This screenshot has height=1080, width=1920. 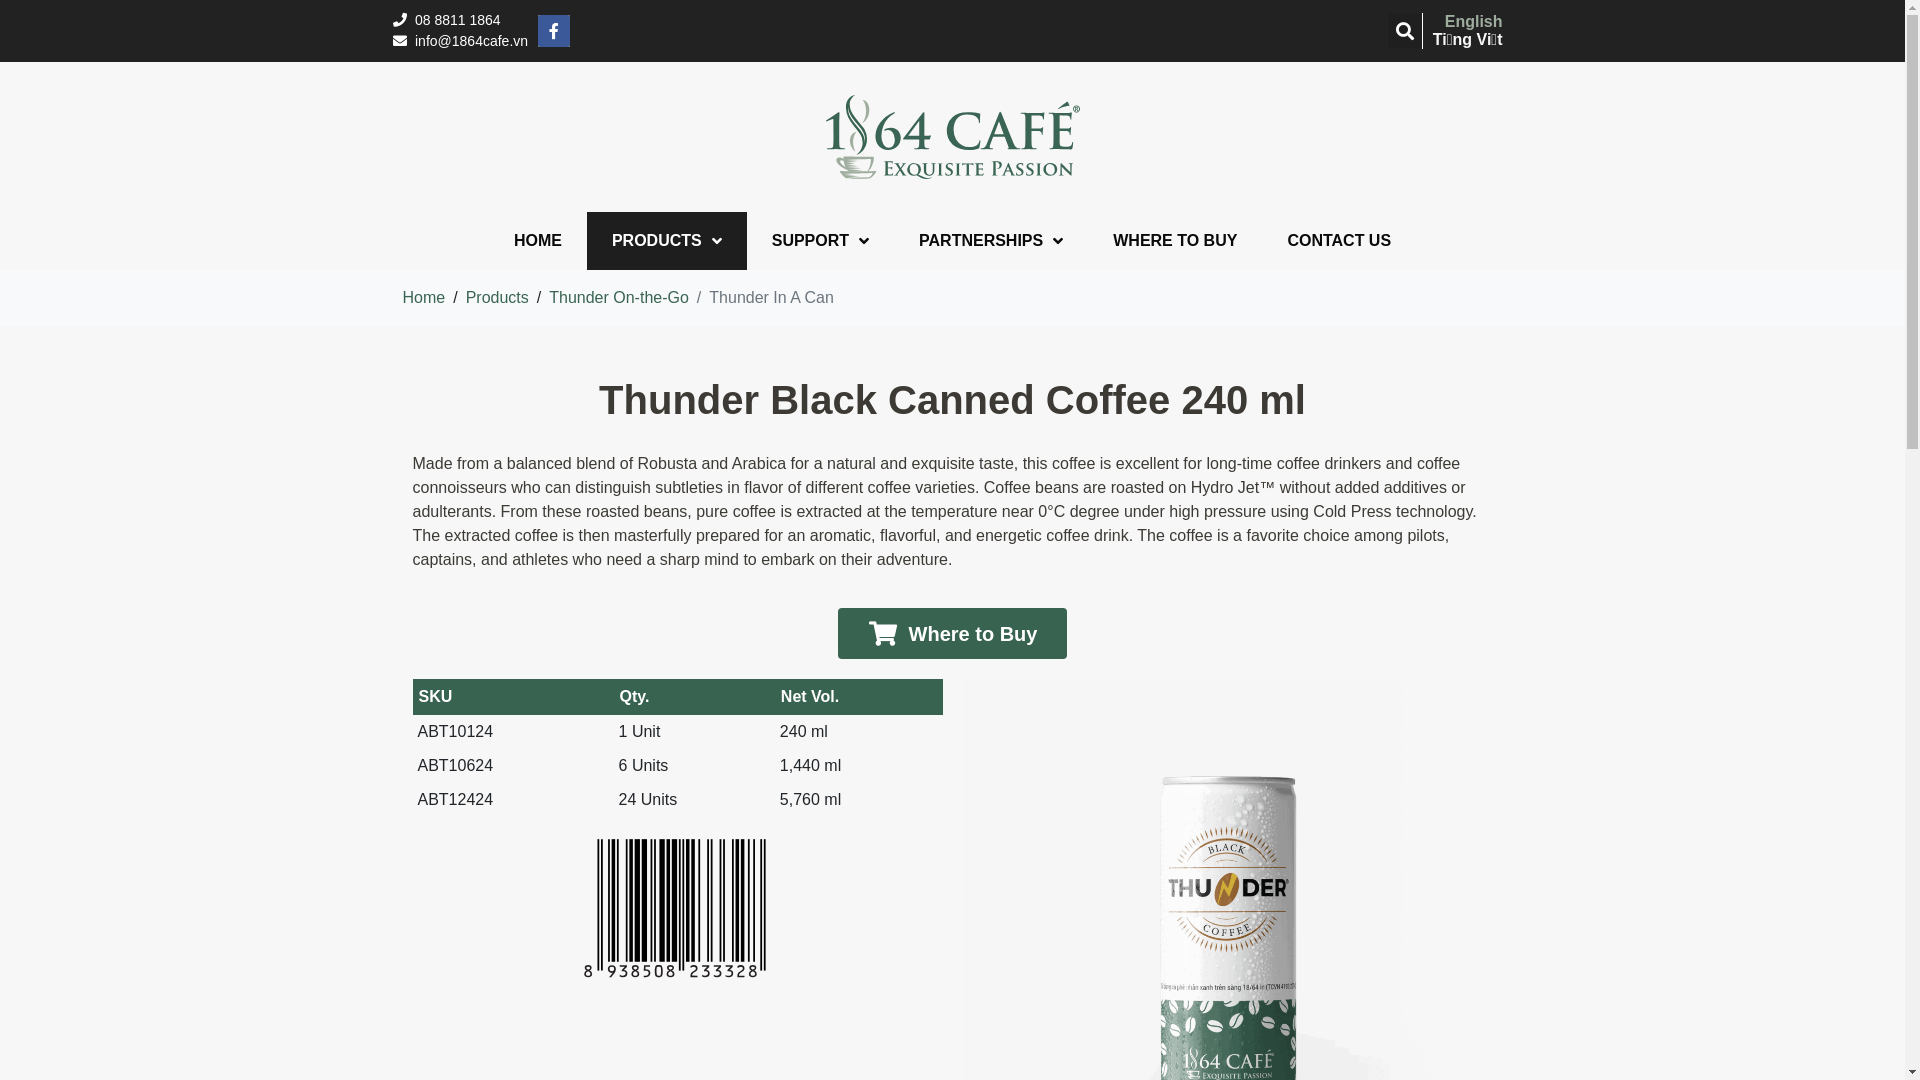 What do you see at coordinates (1175, 241) in the screenshot?
I see `WHERE TO BUY` at bounding box center [1175, 241].